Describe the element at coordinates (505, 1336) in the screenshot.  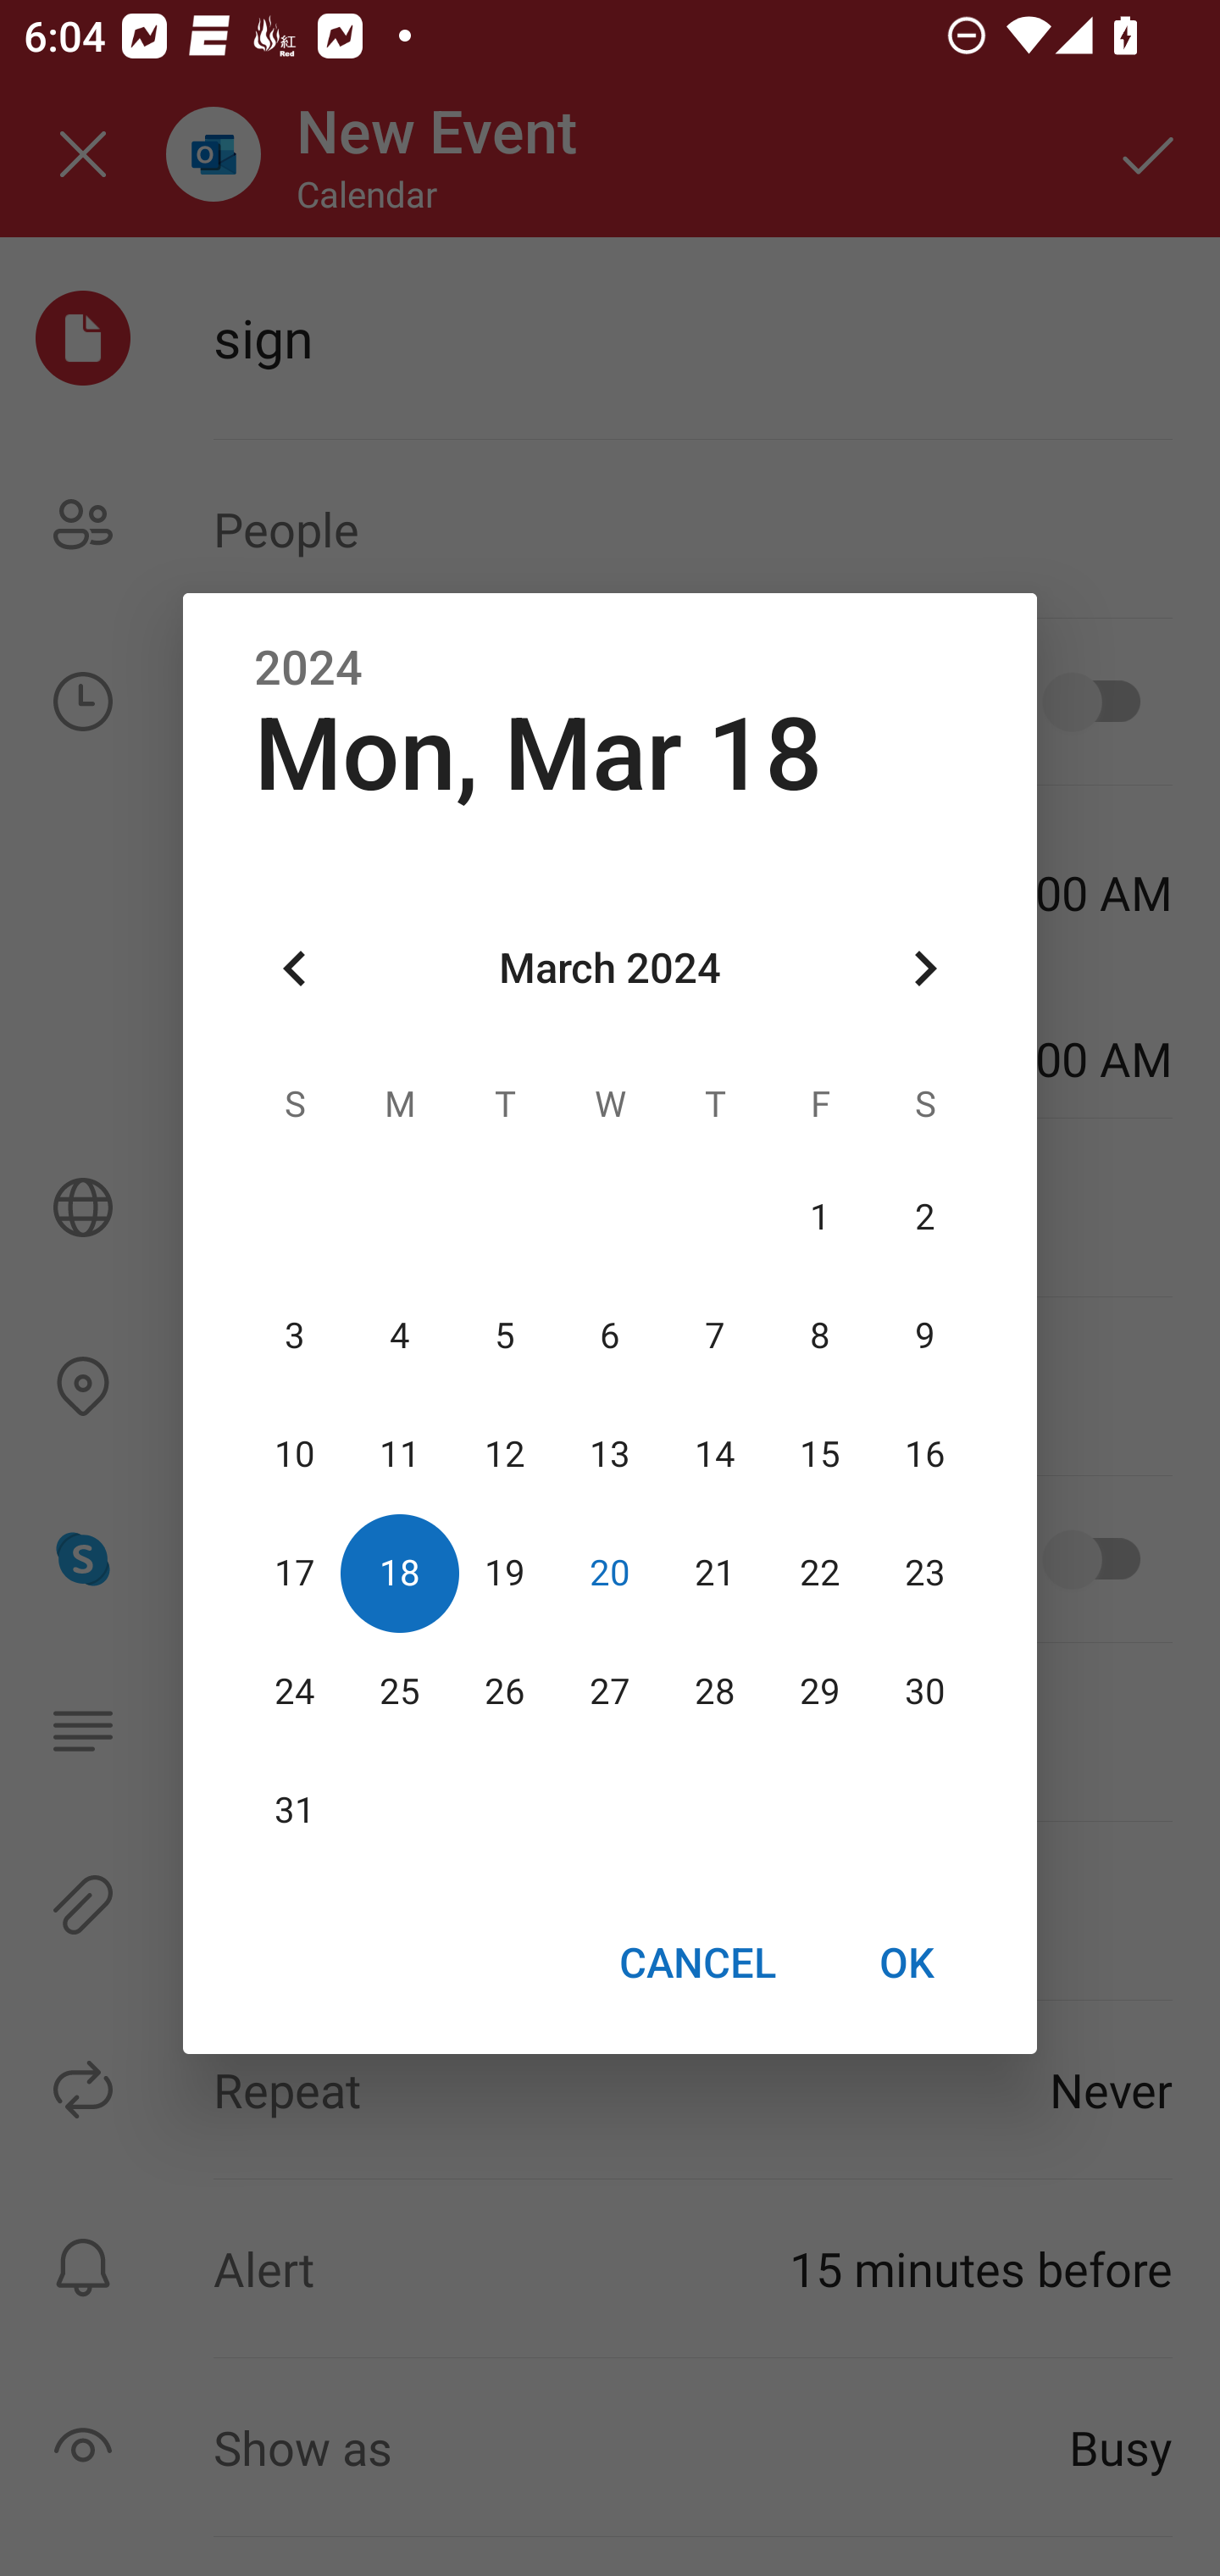
I see `5 05 March 2024` at that location.